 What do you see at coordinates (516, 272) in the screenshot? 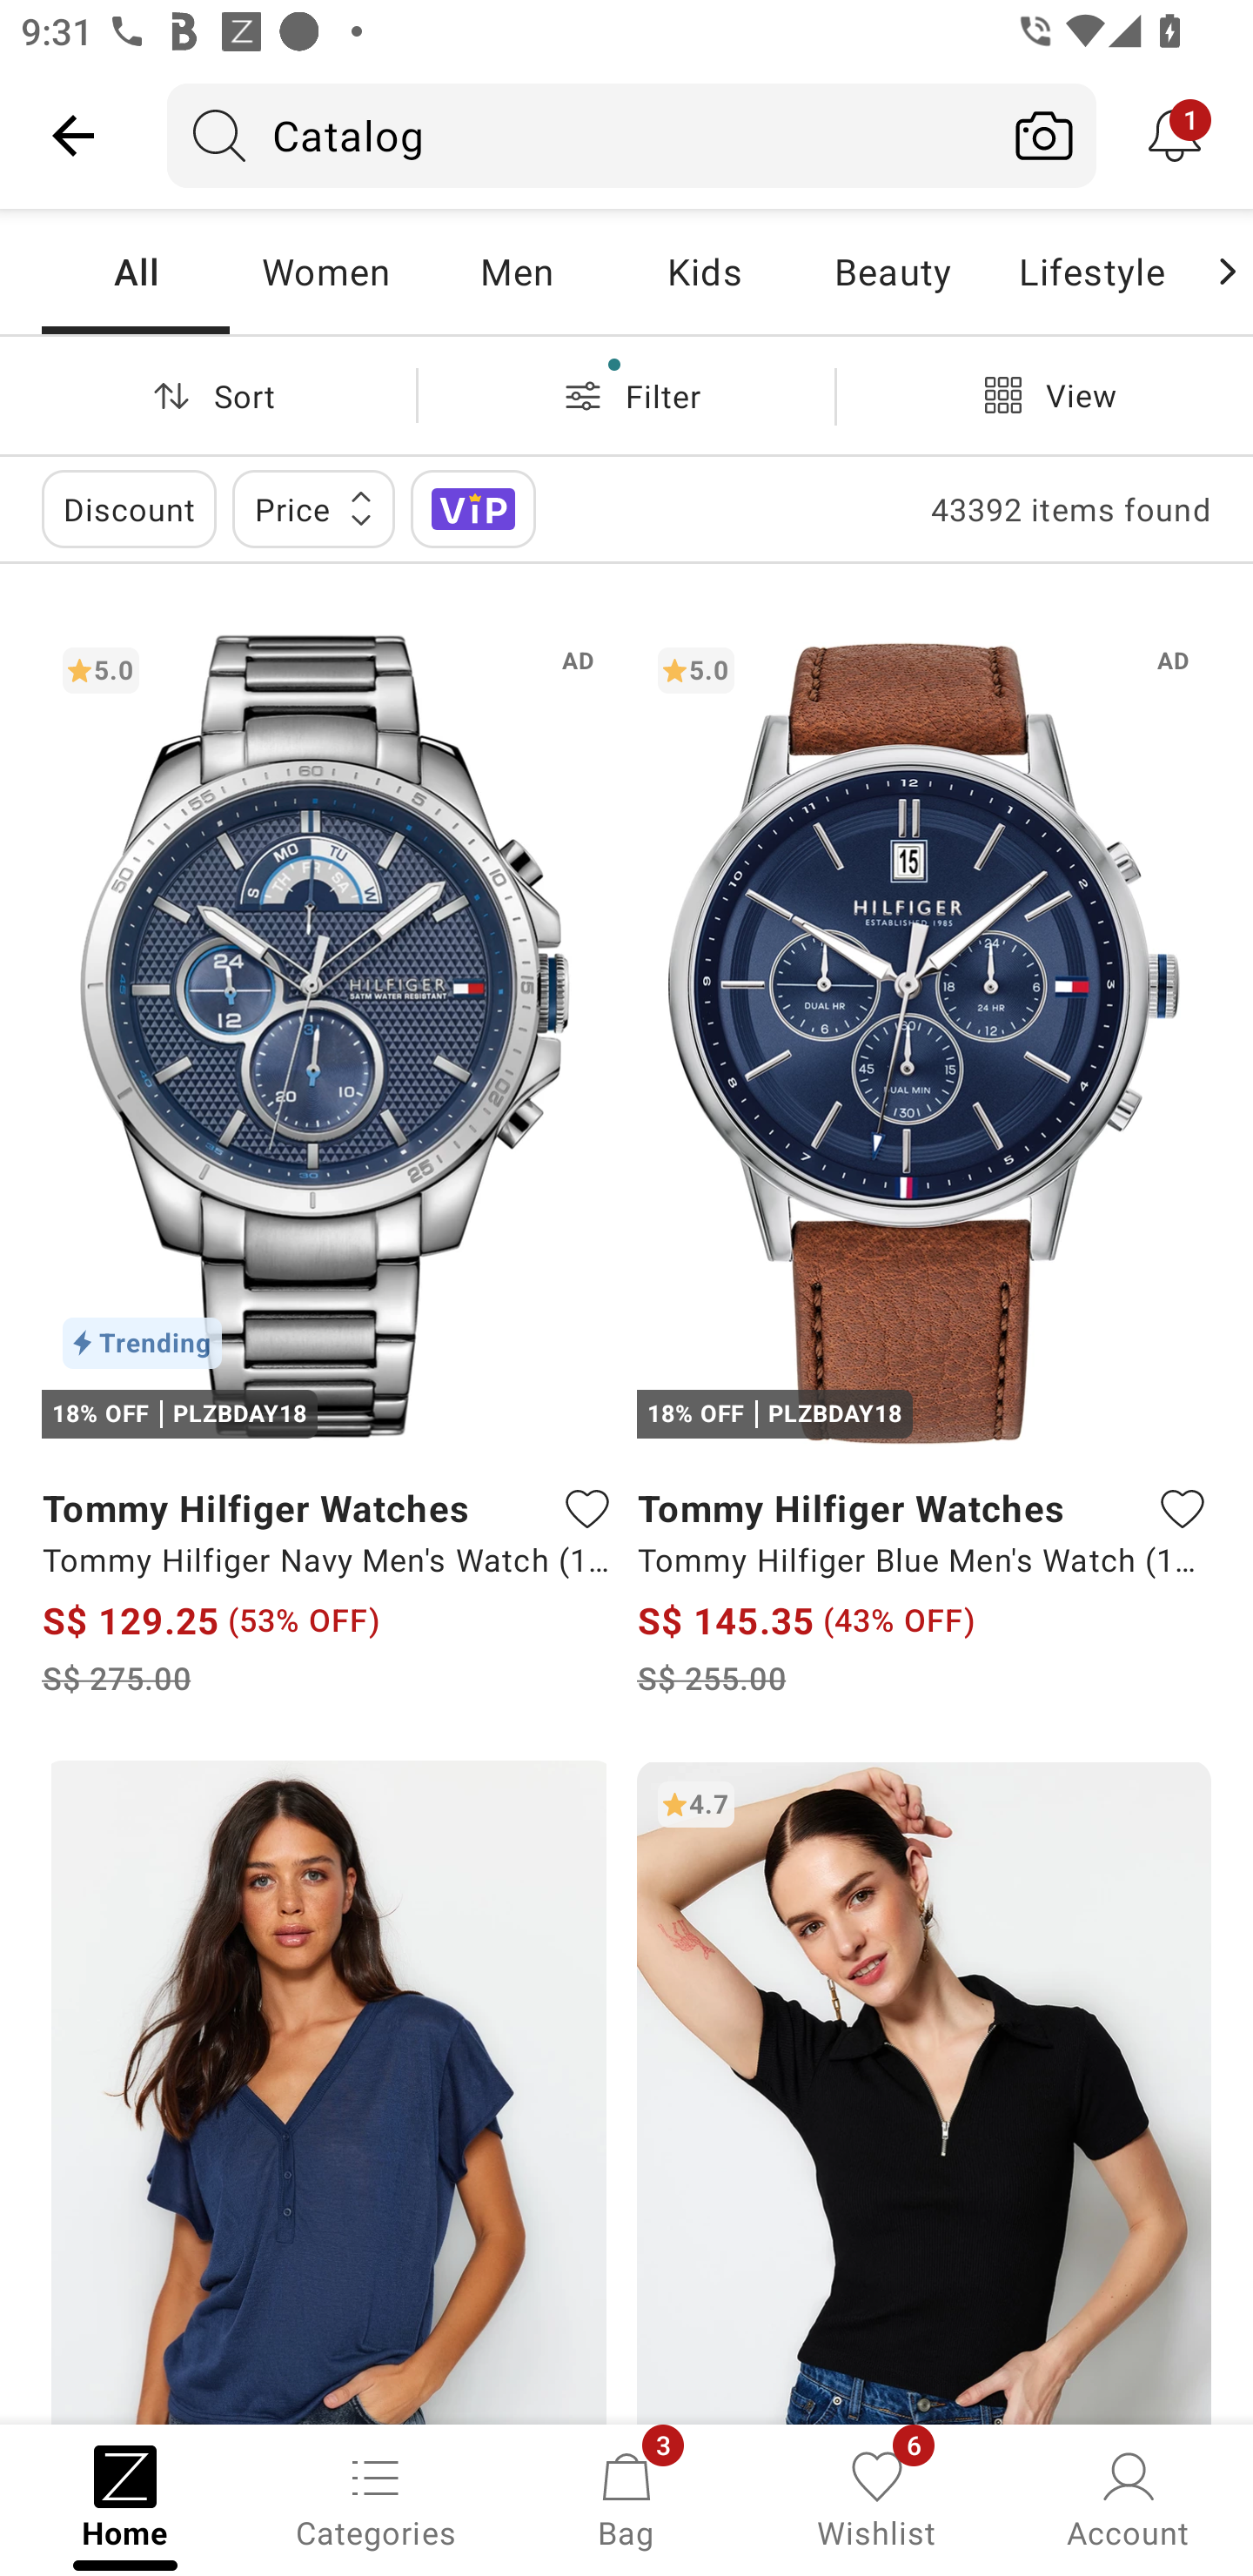
I see `Men` at bounding box center [516, 272].